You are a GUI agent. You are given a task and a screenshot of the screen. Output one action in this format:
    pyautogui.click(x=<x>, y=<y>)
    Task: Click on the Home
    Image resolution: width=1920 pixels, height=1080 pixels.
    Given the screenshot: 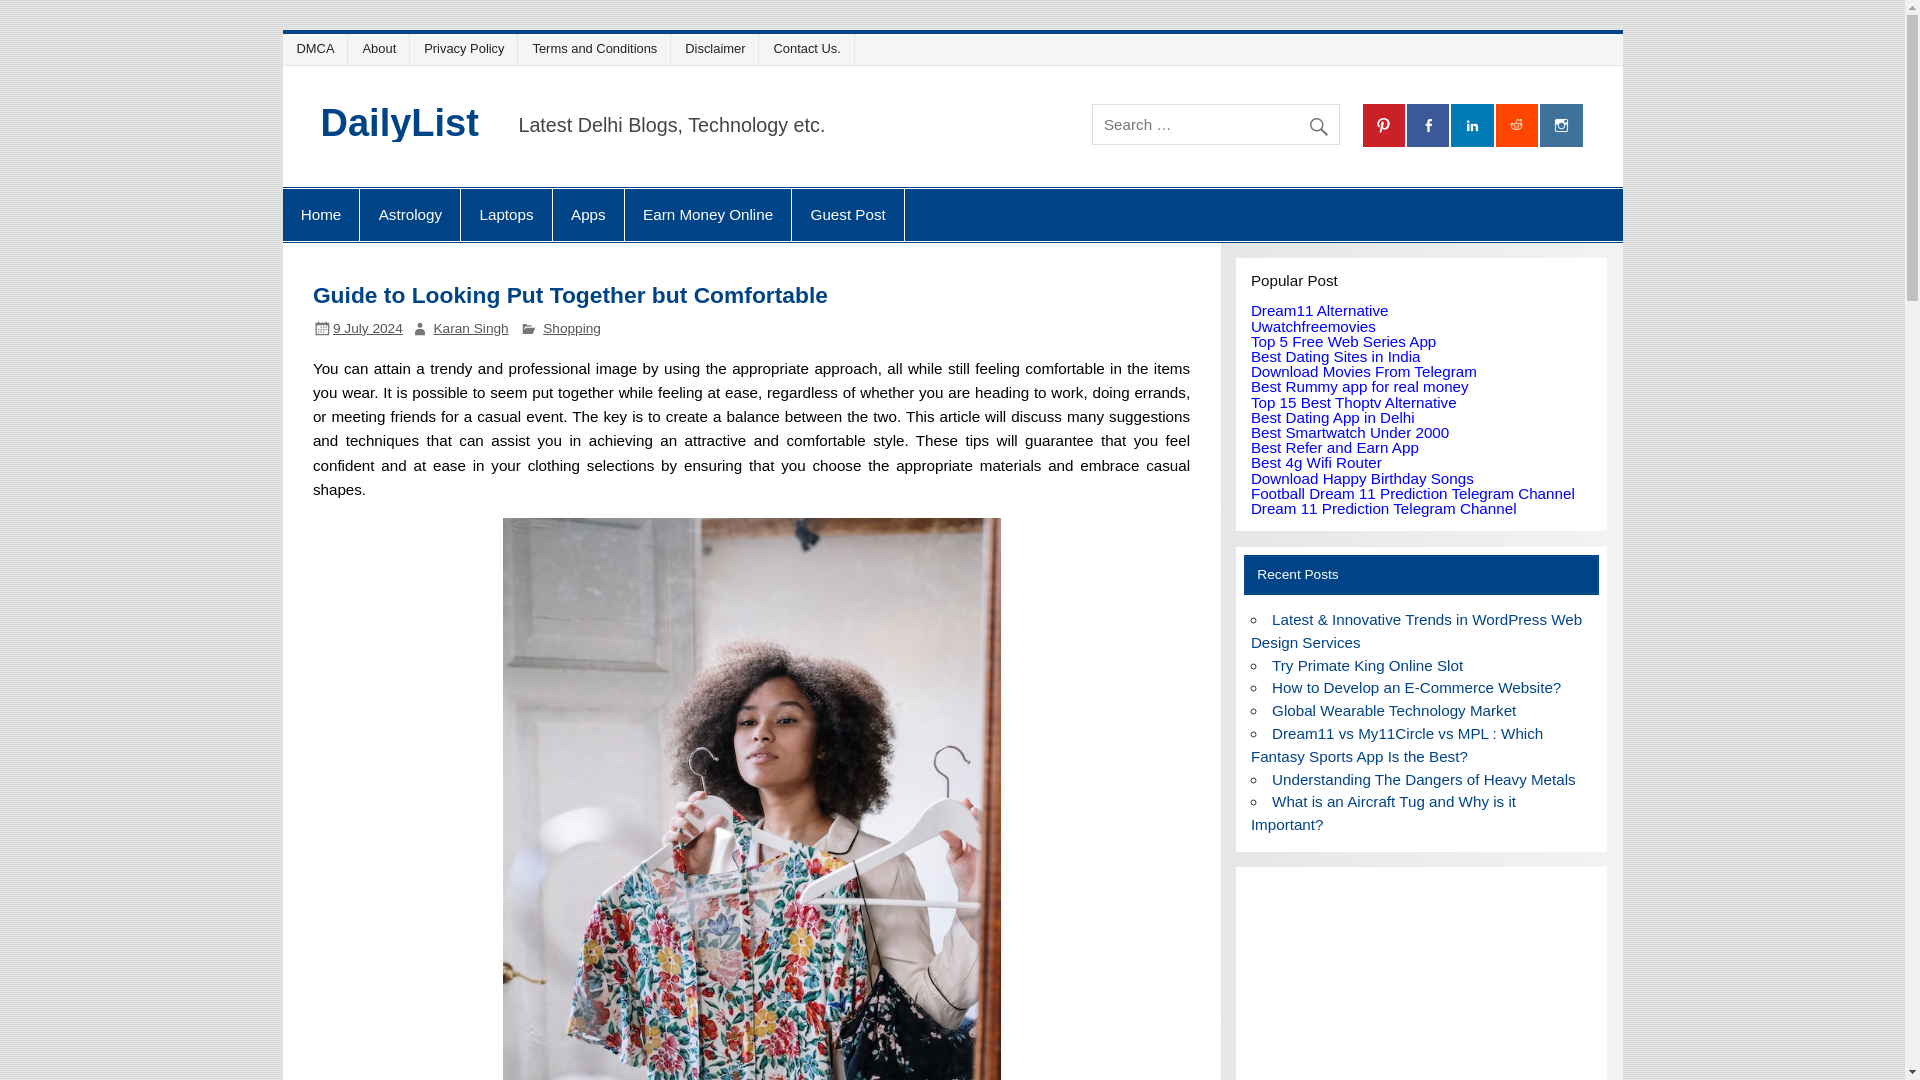 What is the action you would take?
    pyautogui.click(x=320, y=214)
    